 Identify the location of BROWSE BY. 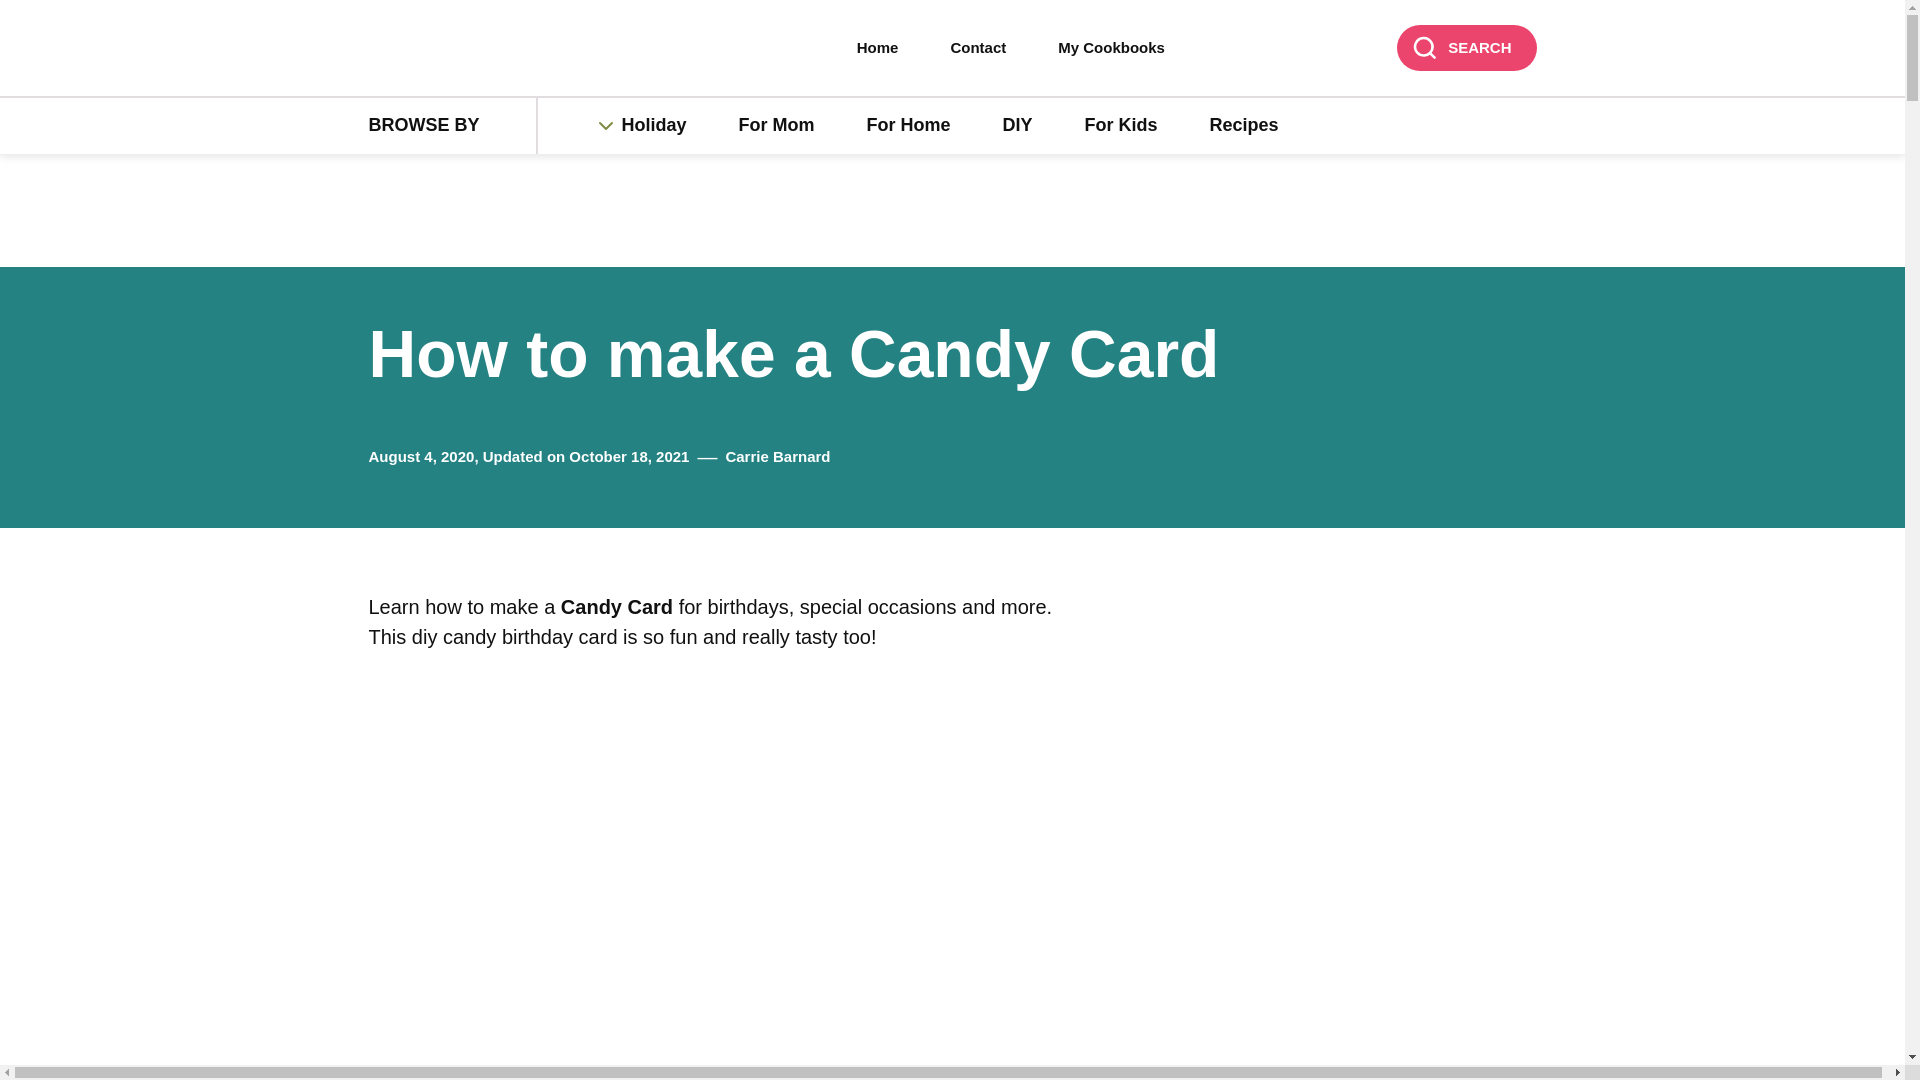
(452, 126).